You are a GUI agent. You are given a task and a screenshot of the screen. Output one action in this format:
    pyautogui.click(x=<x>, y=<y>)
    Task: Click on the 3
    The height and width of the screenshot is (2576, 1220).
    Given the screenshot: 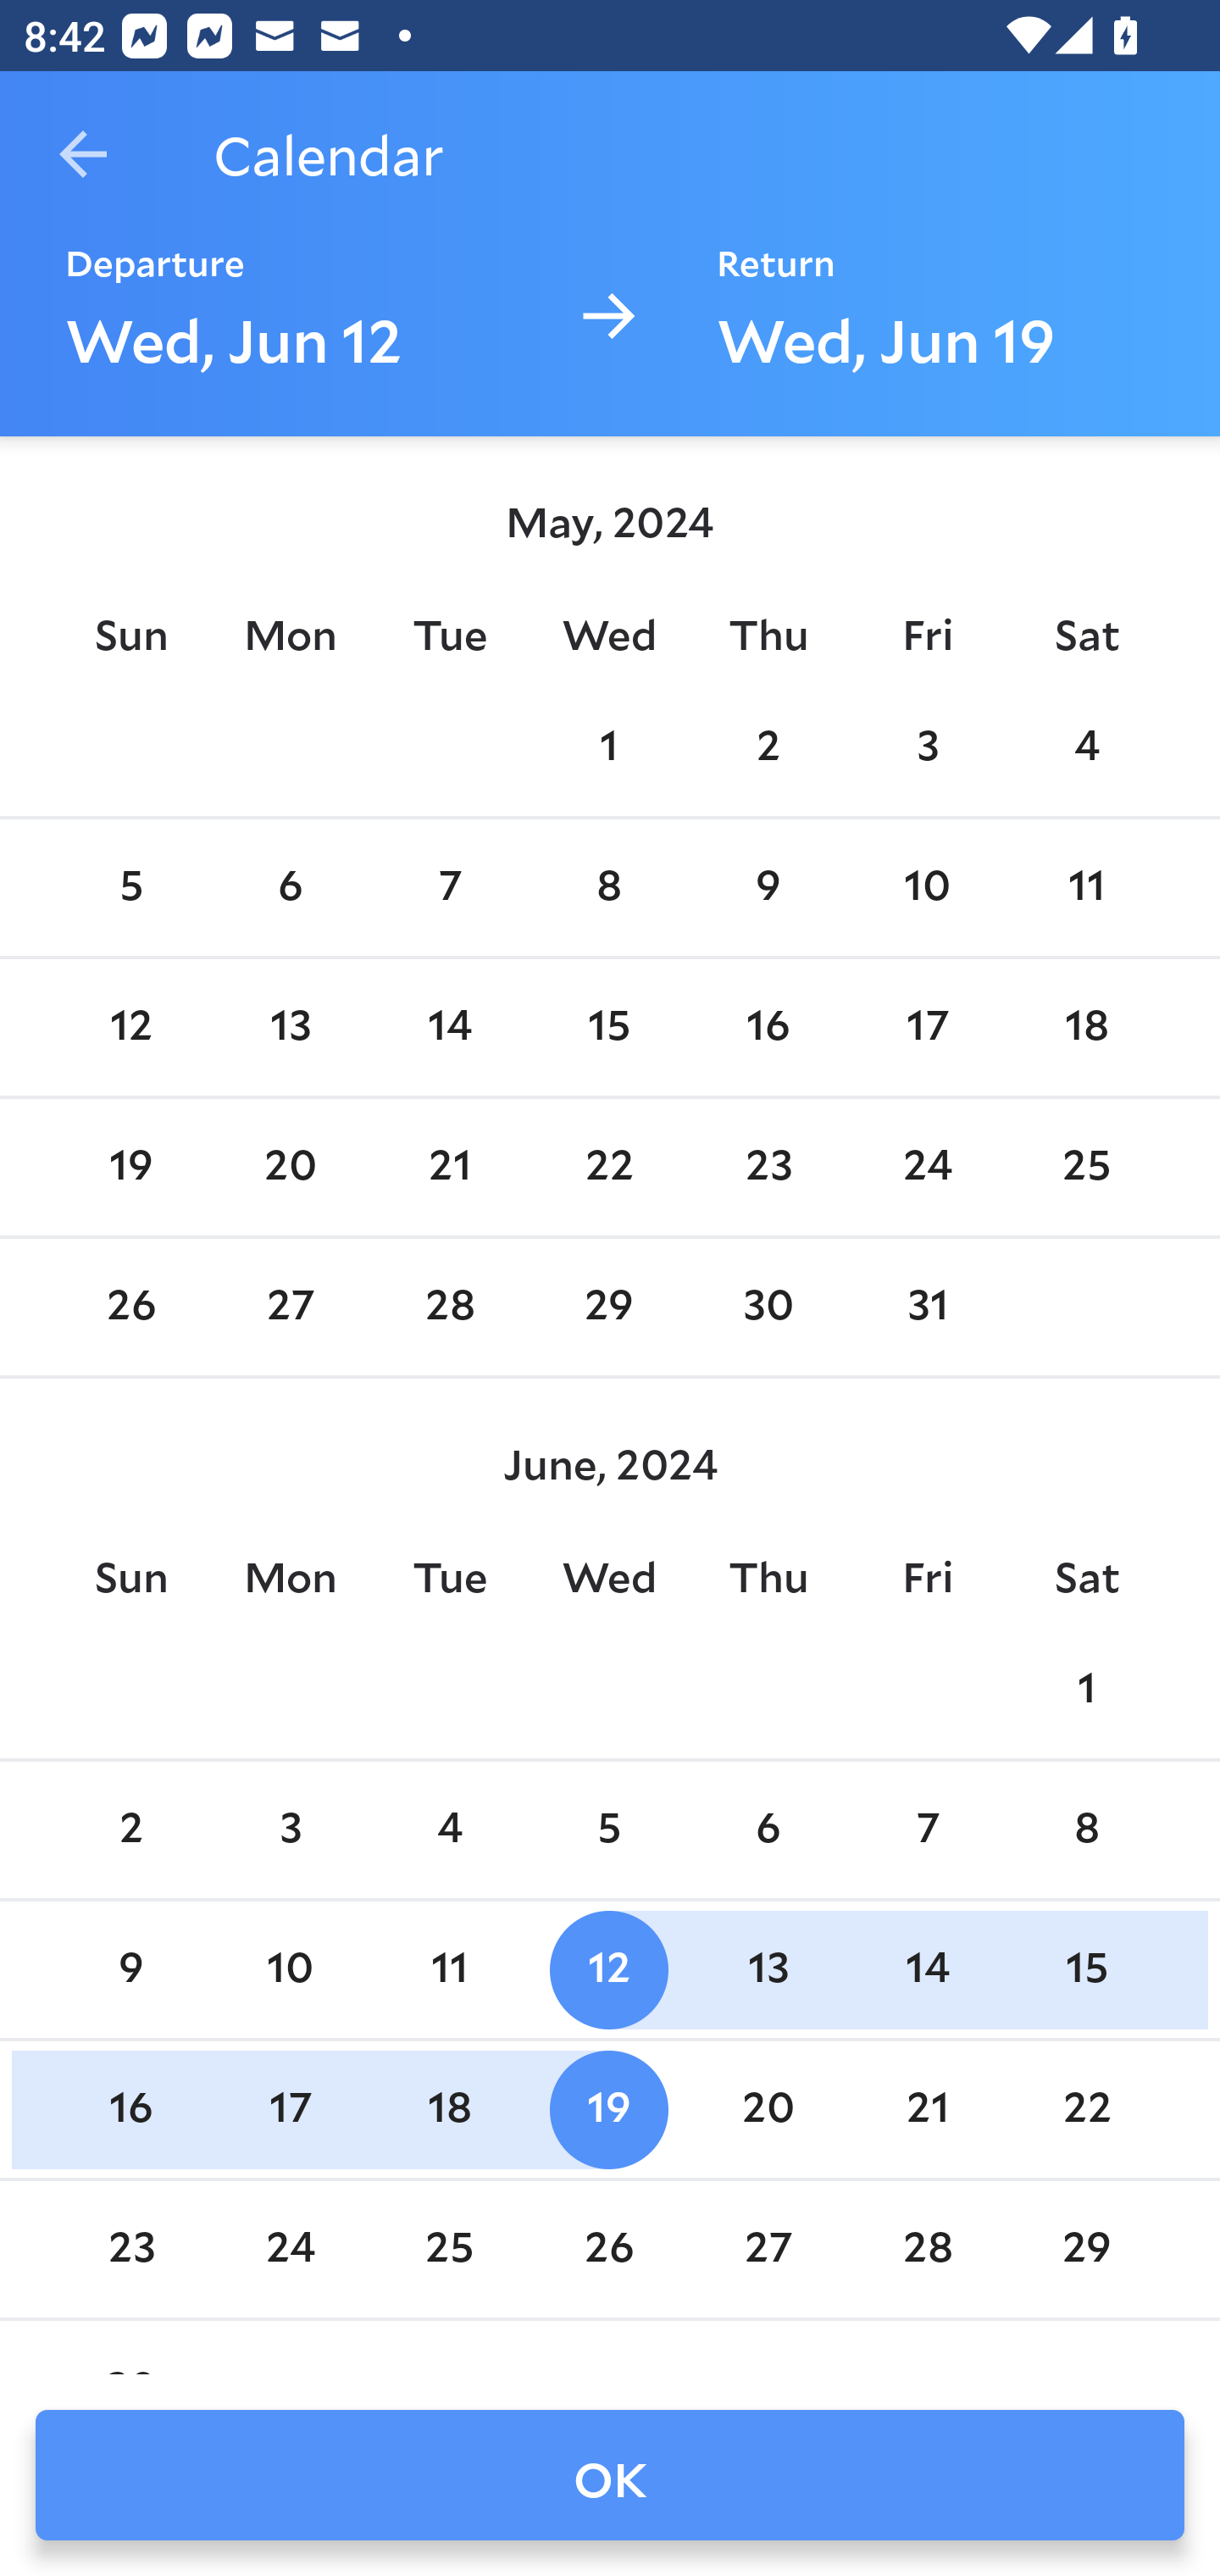 What is the action you would take?
    pyautogui.click(x=291, y=1831)
    